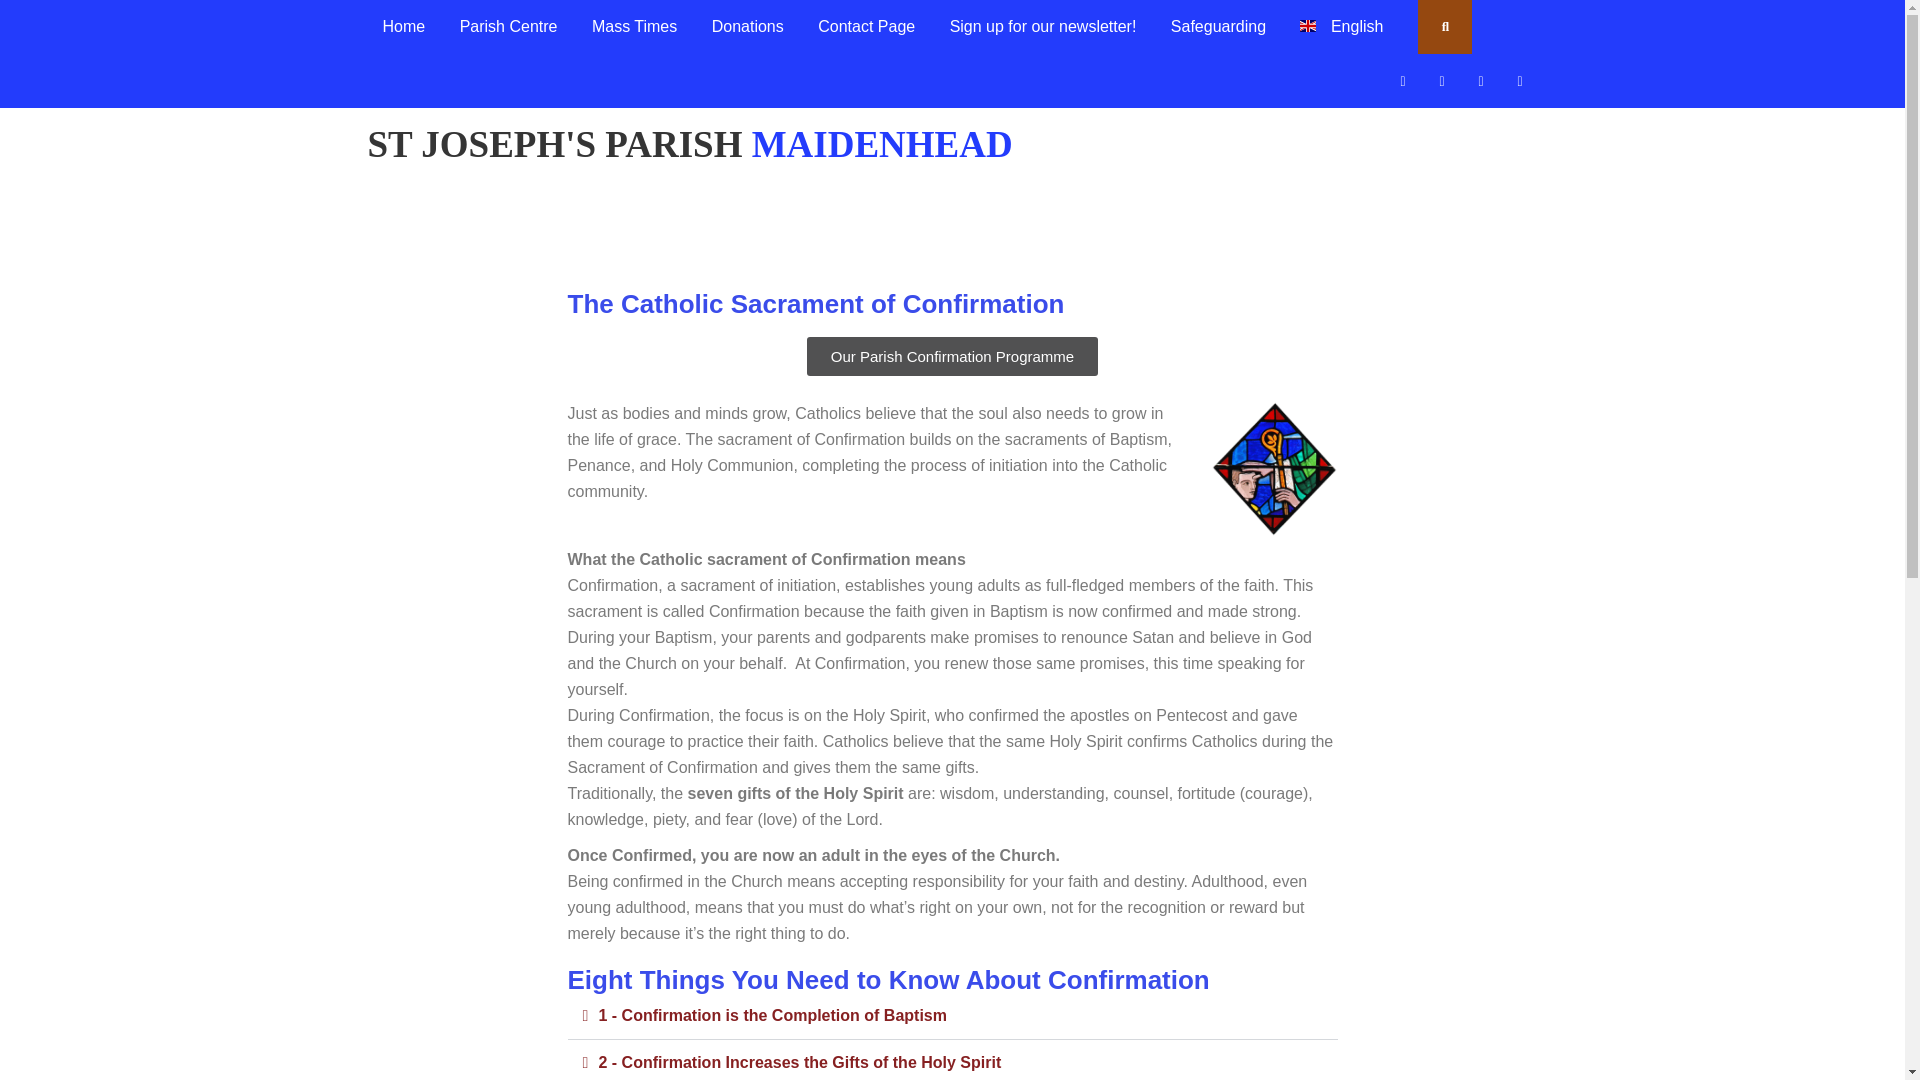 The image size is (1920, 1080). What do you see at coordinates (634, 27) in the screenshot?
I see `Mass Times` at bounding box center [634, 27].